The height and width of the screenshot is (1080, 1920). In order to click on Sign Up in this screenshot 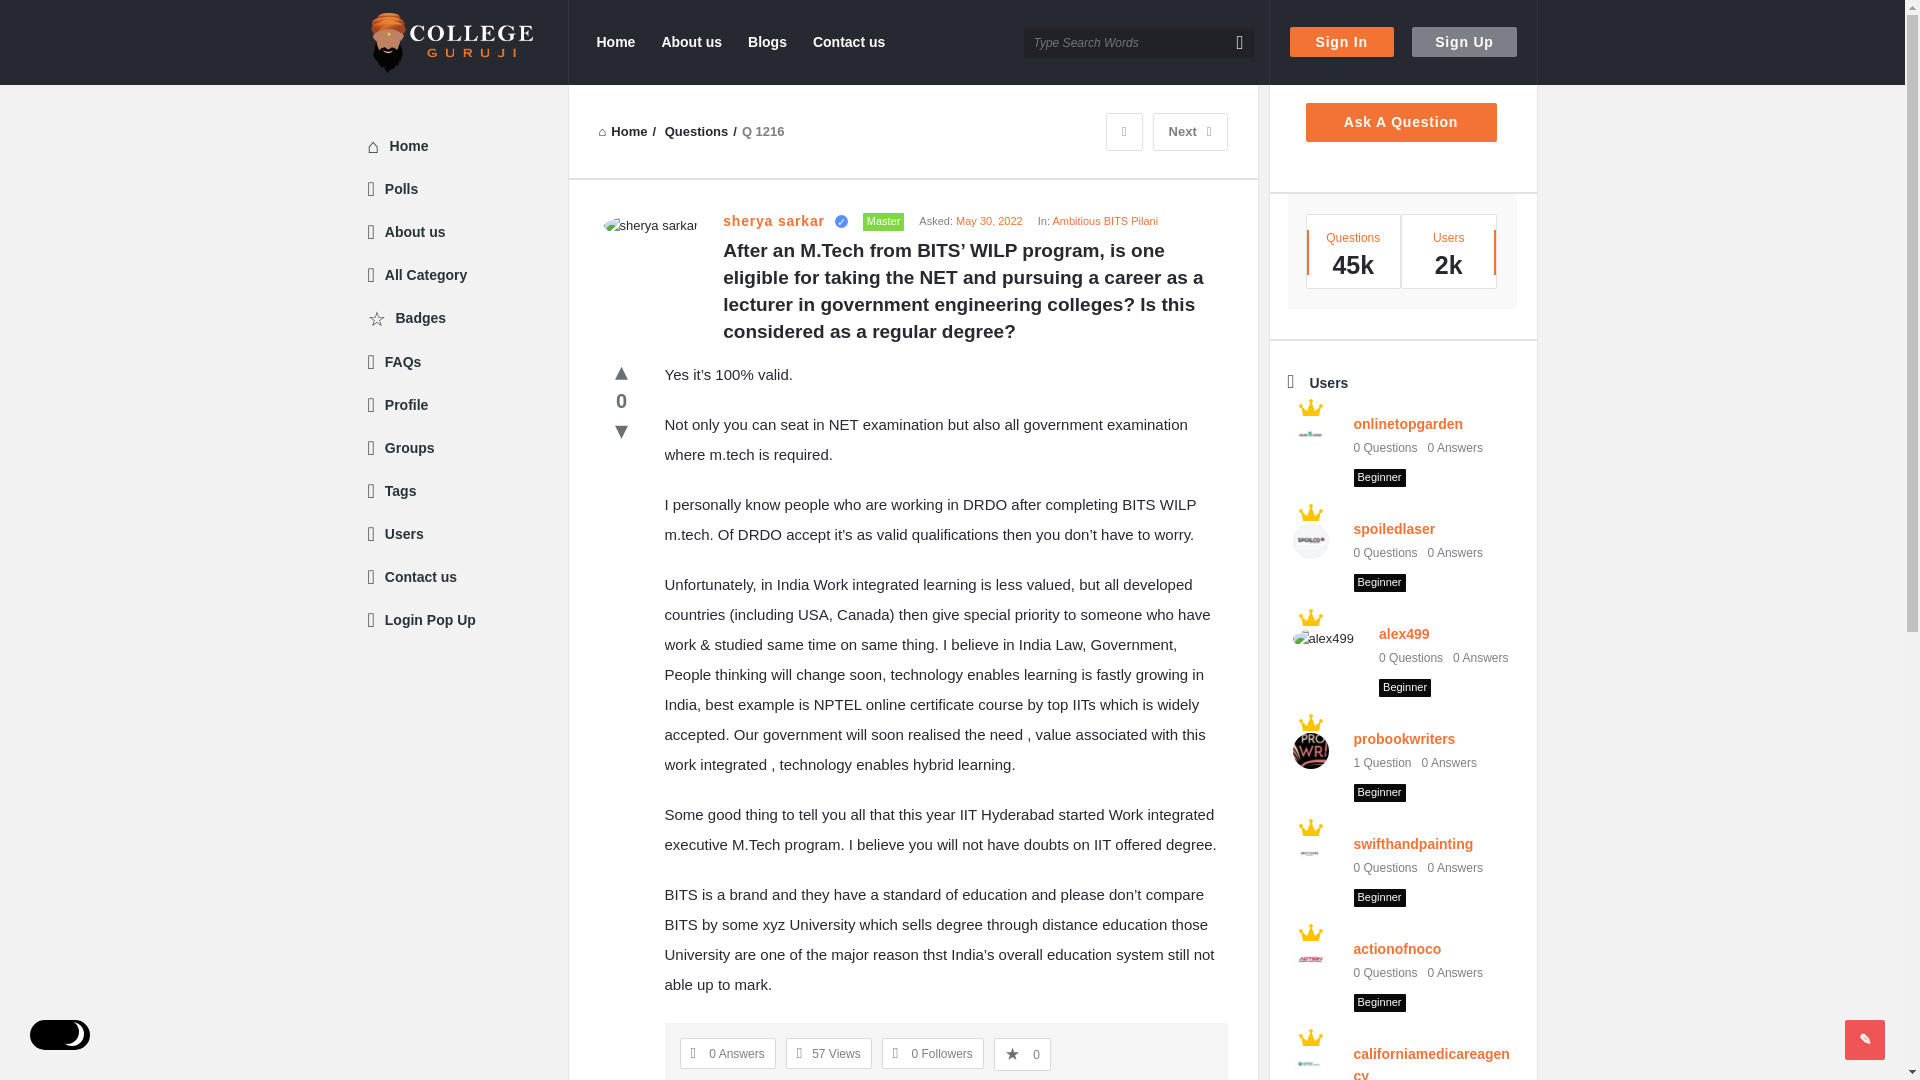, I will do `click(1464, 42)`.